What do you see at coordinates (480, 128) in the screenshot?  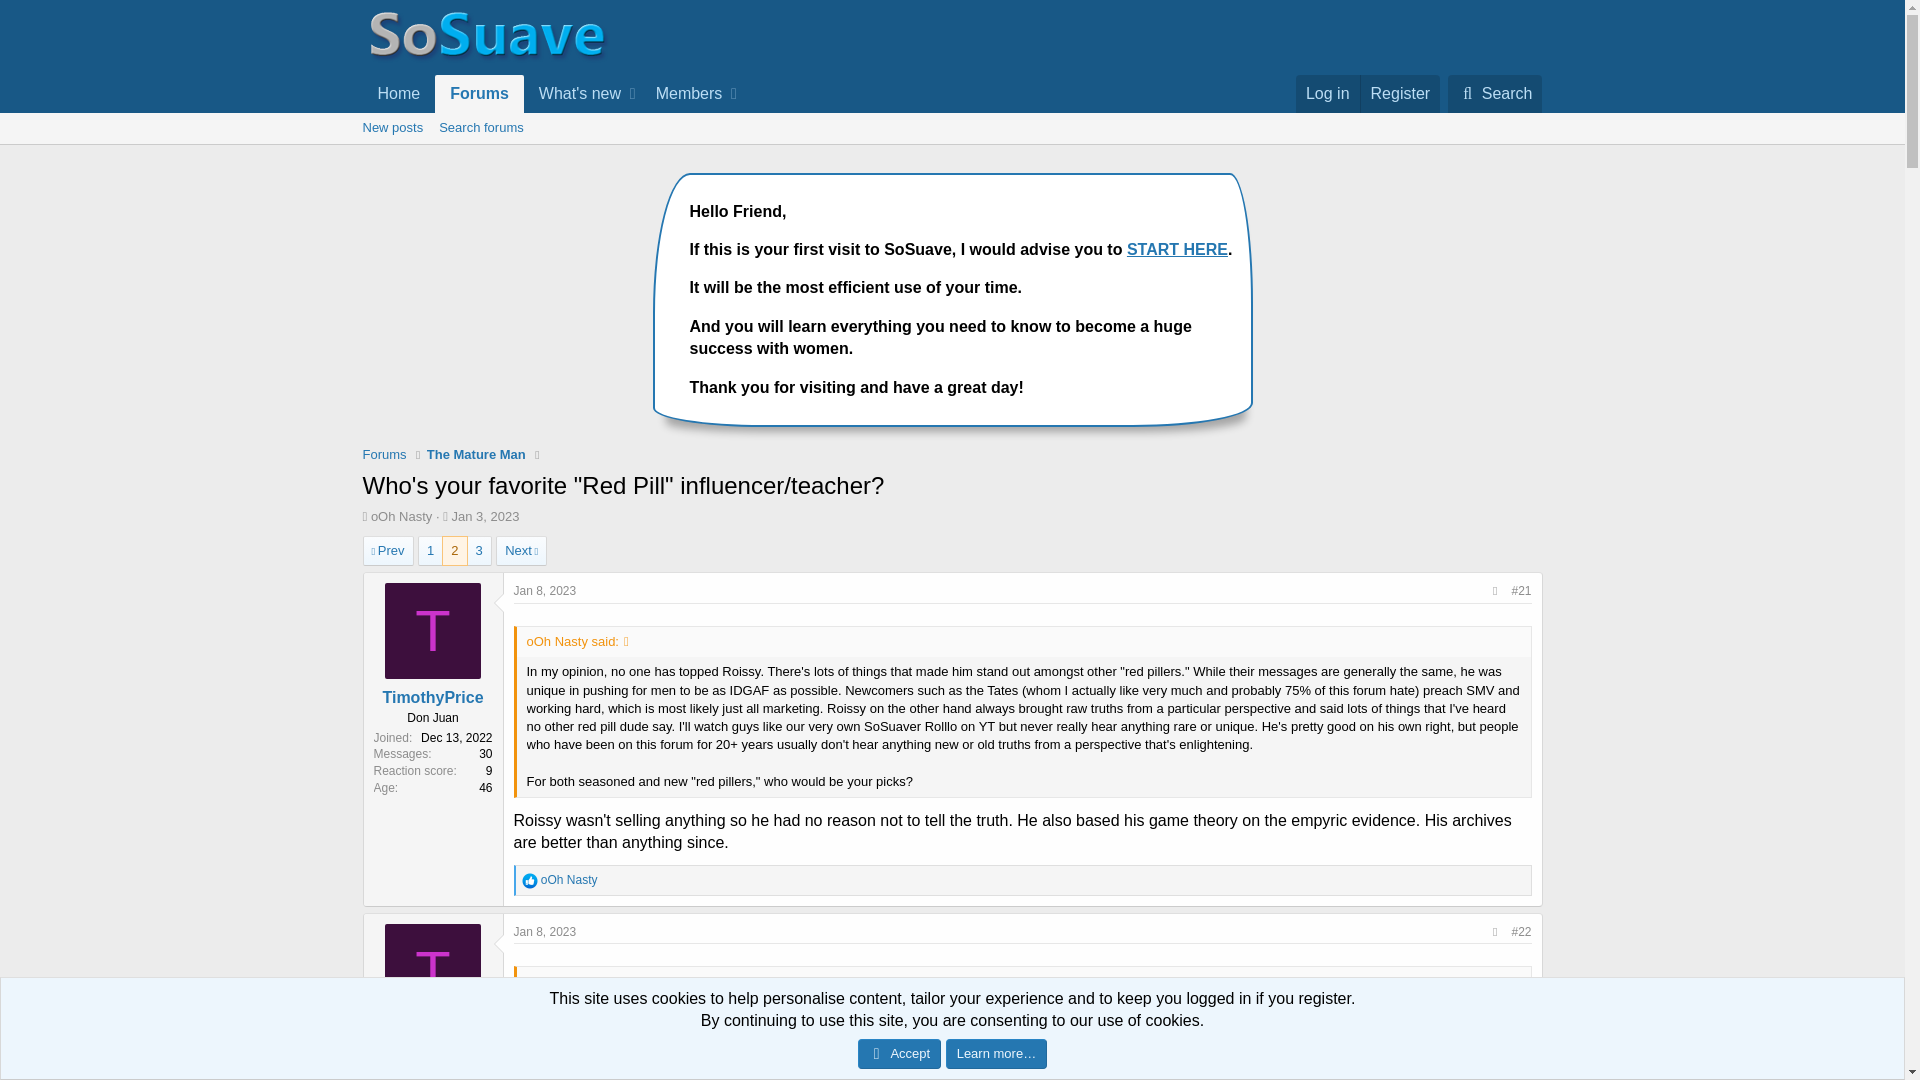 I see `Search forums` at bounding box center [480, 128].